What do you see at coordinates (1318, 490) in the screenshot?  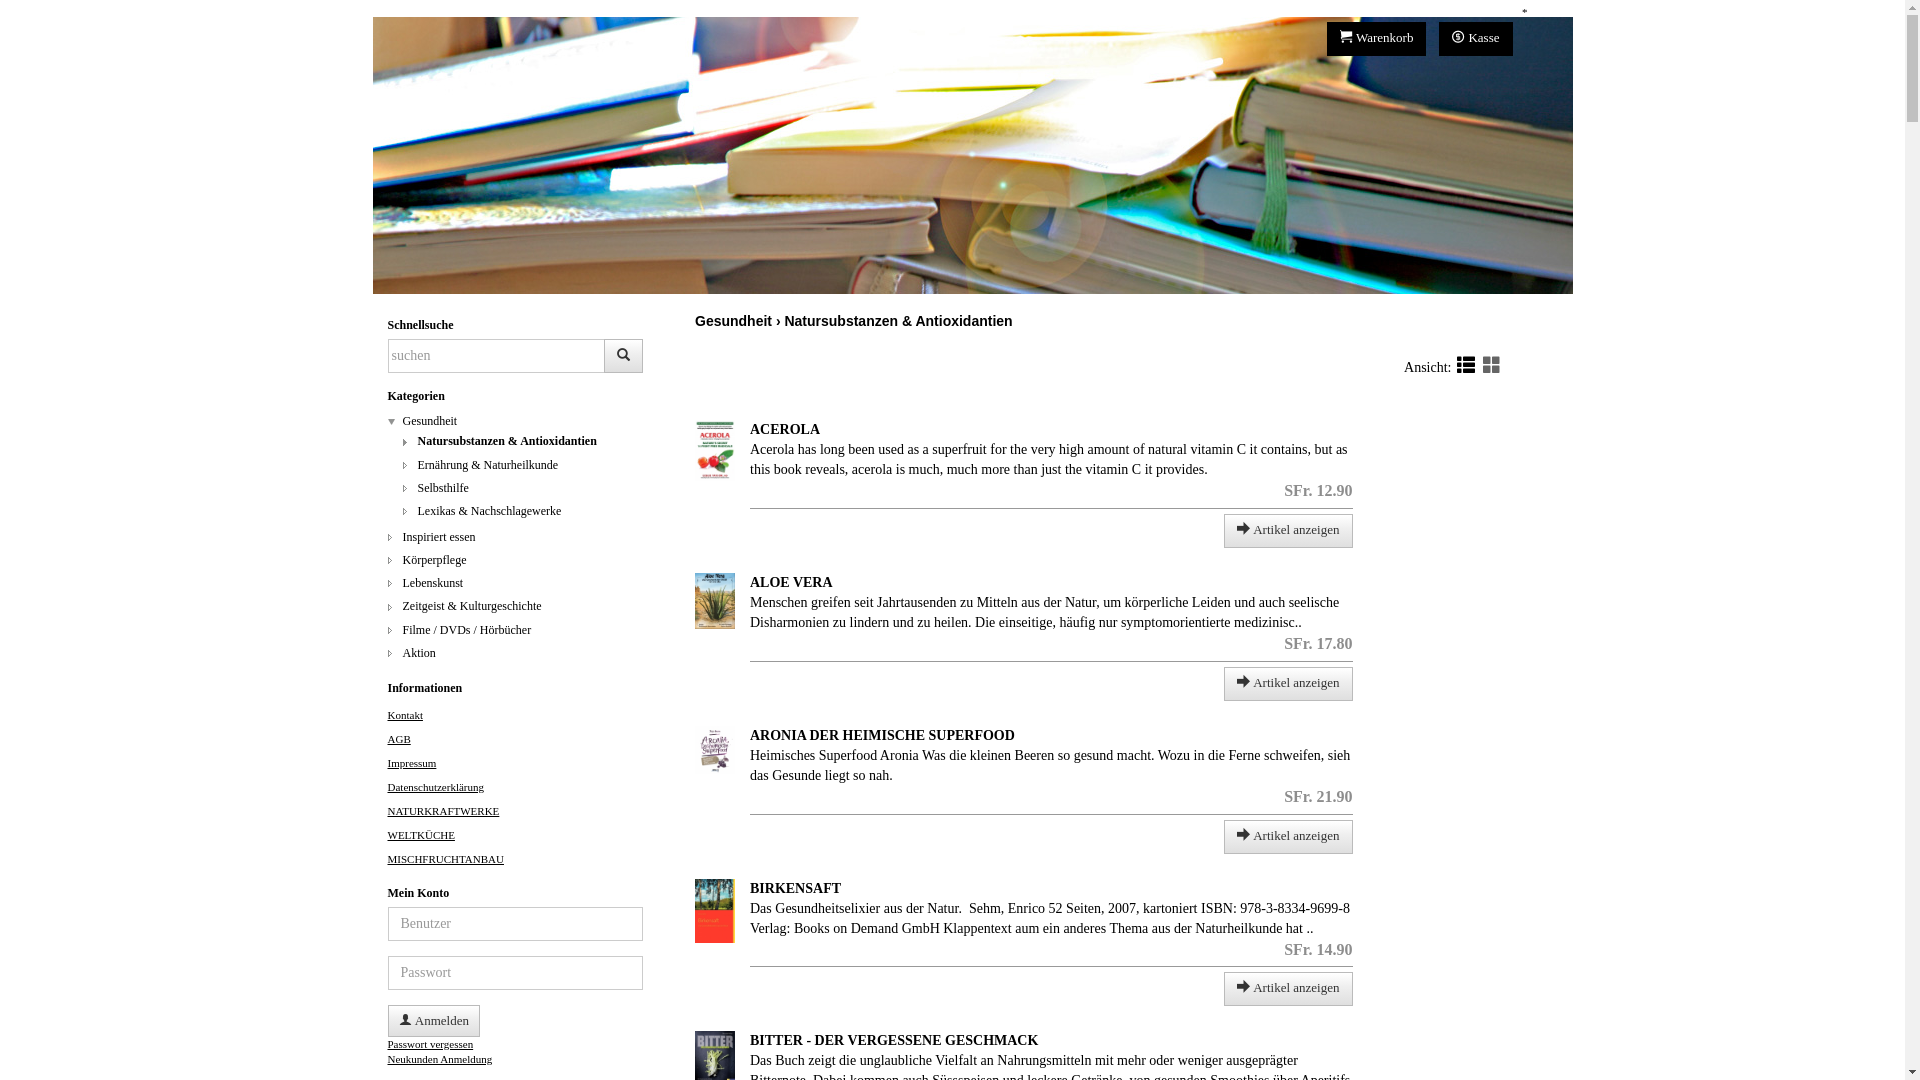 I see `SFr. 12.90` at bounding box center [1318, 490].